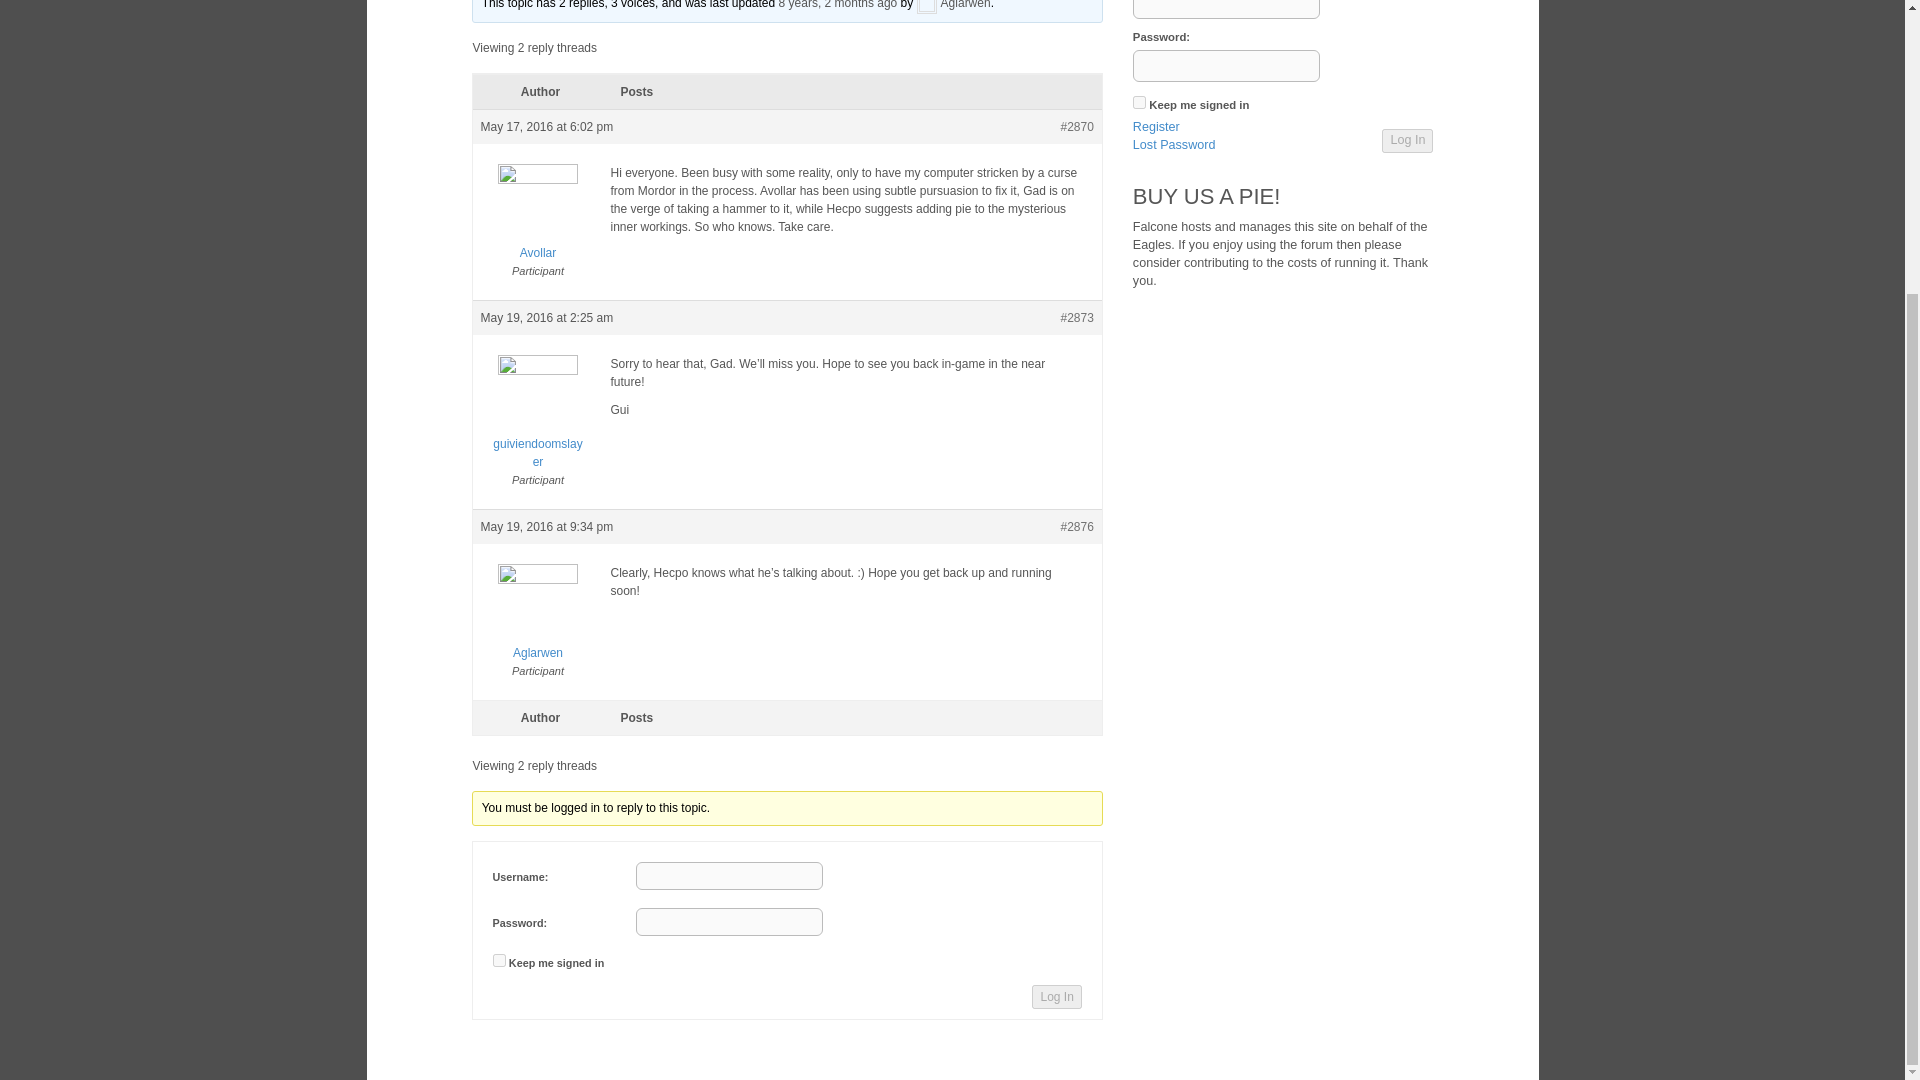 This screenshot has width=1920, height=1080. What do you see at coordinates (538, 226) in the screenshot?
I see `View Avollar's profile` at bounding box center [538, 226].